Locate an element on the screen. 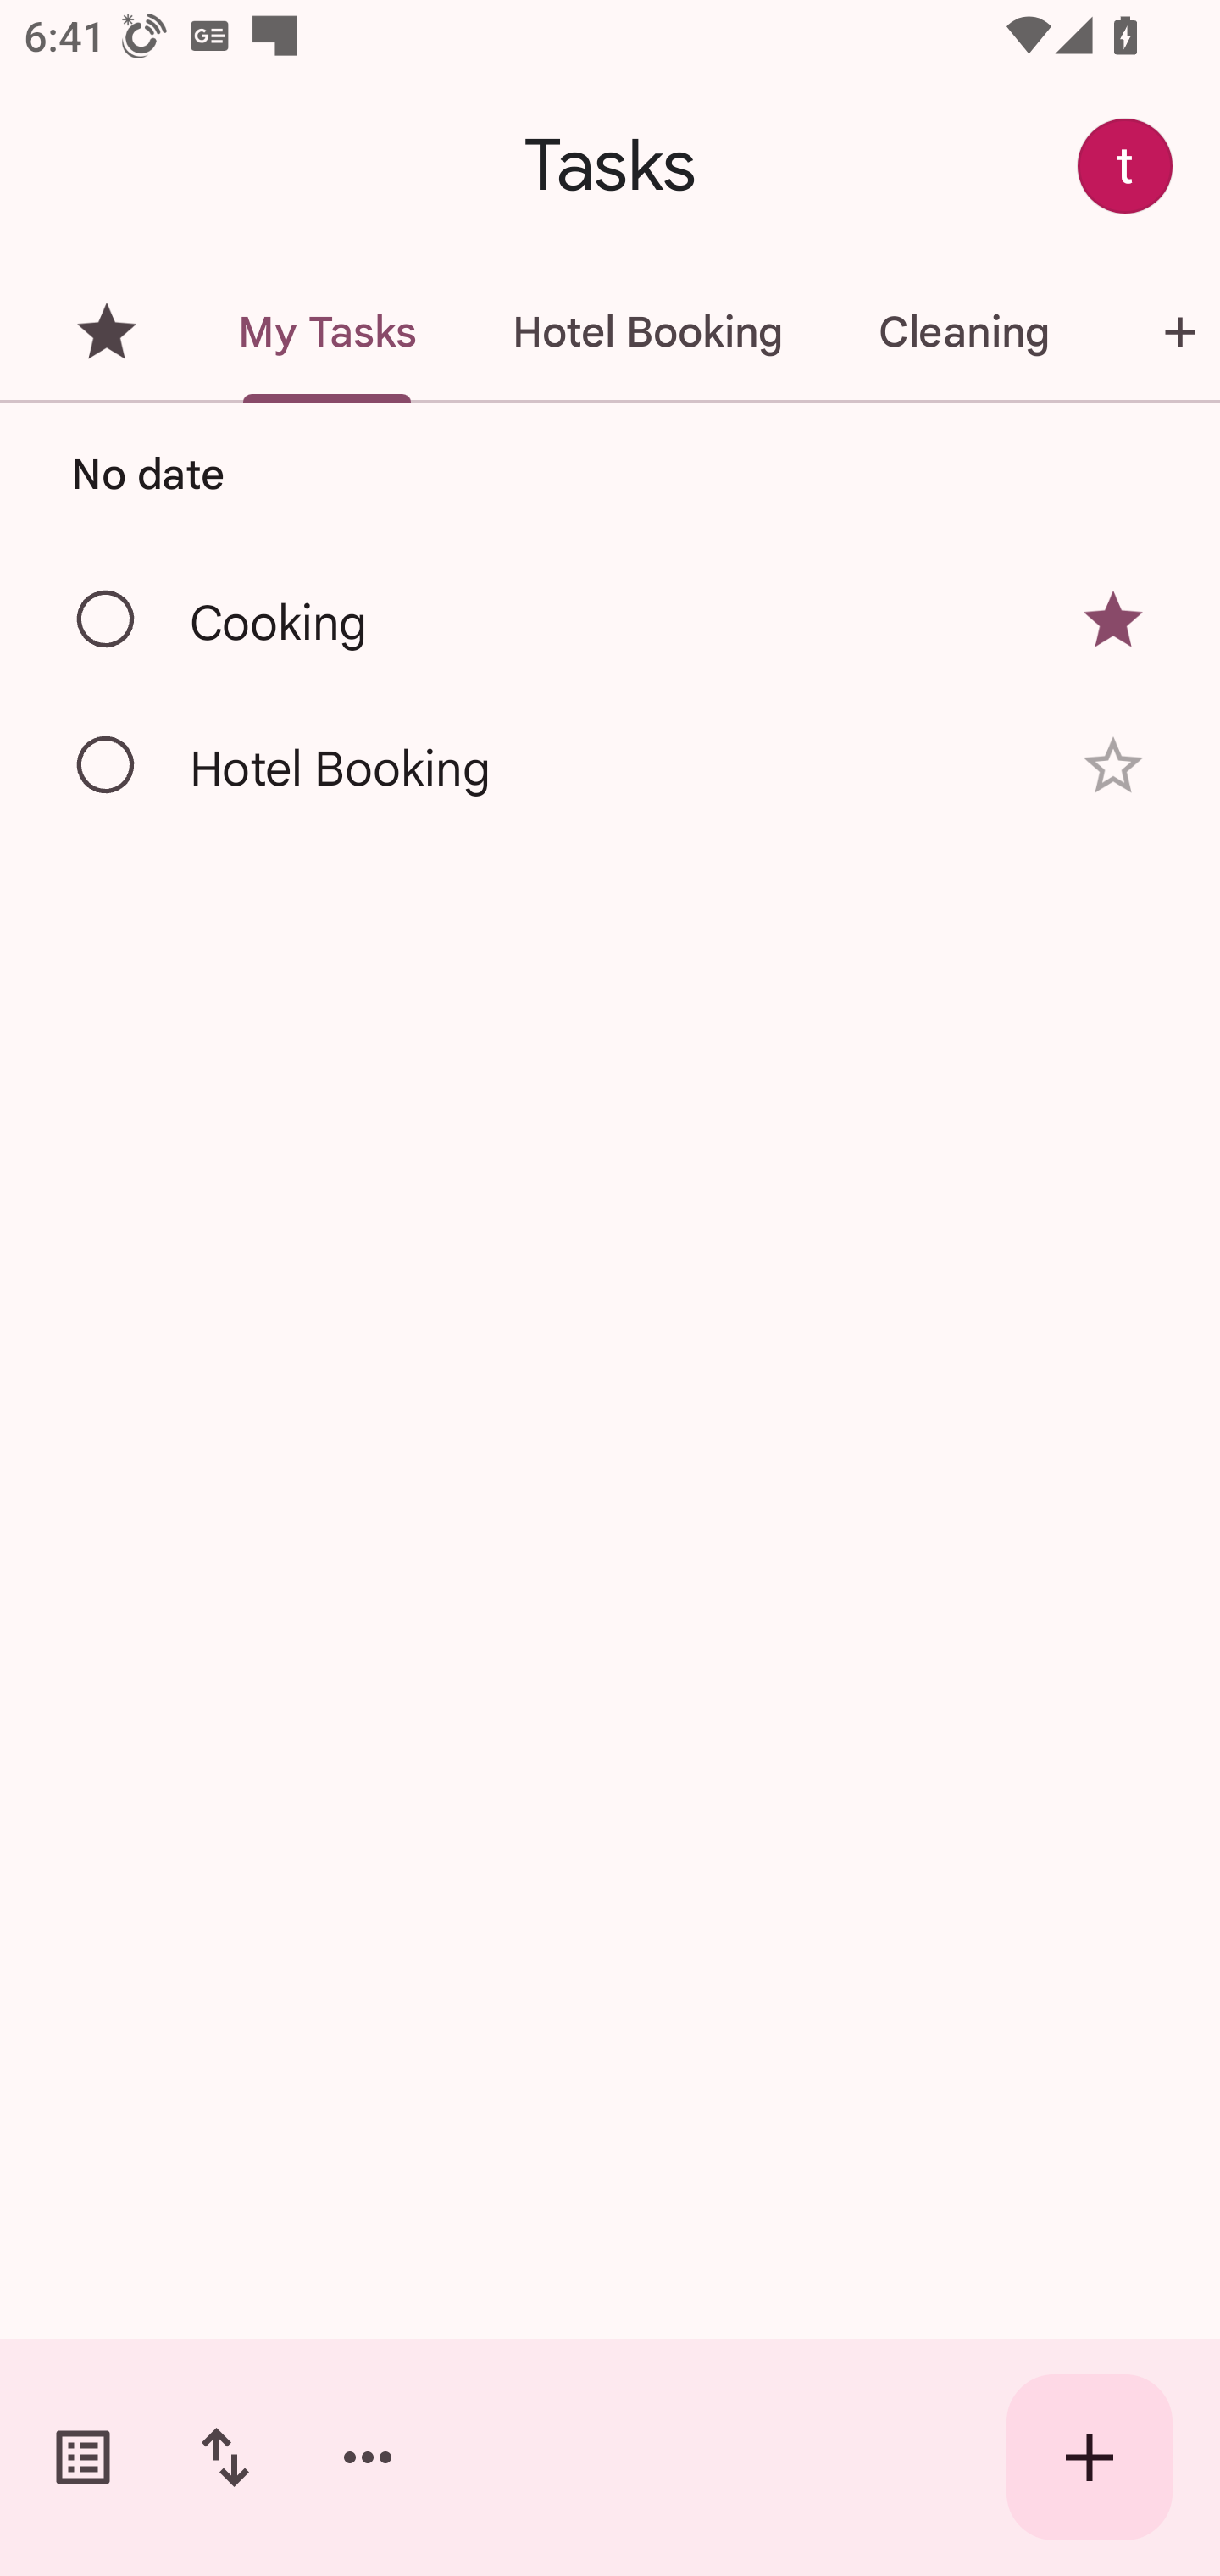 The image size is (1220, 2576). Change sort order is located at coordinates (225, 2457).